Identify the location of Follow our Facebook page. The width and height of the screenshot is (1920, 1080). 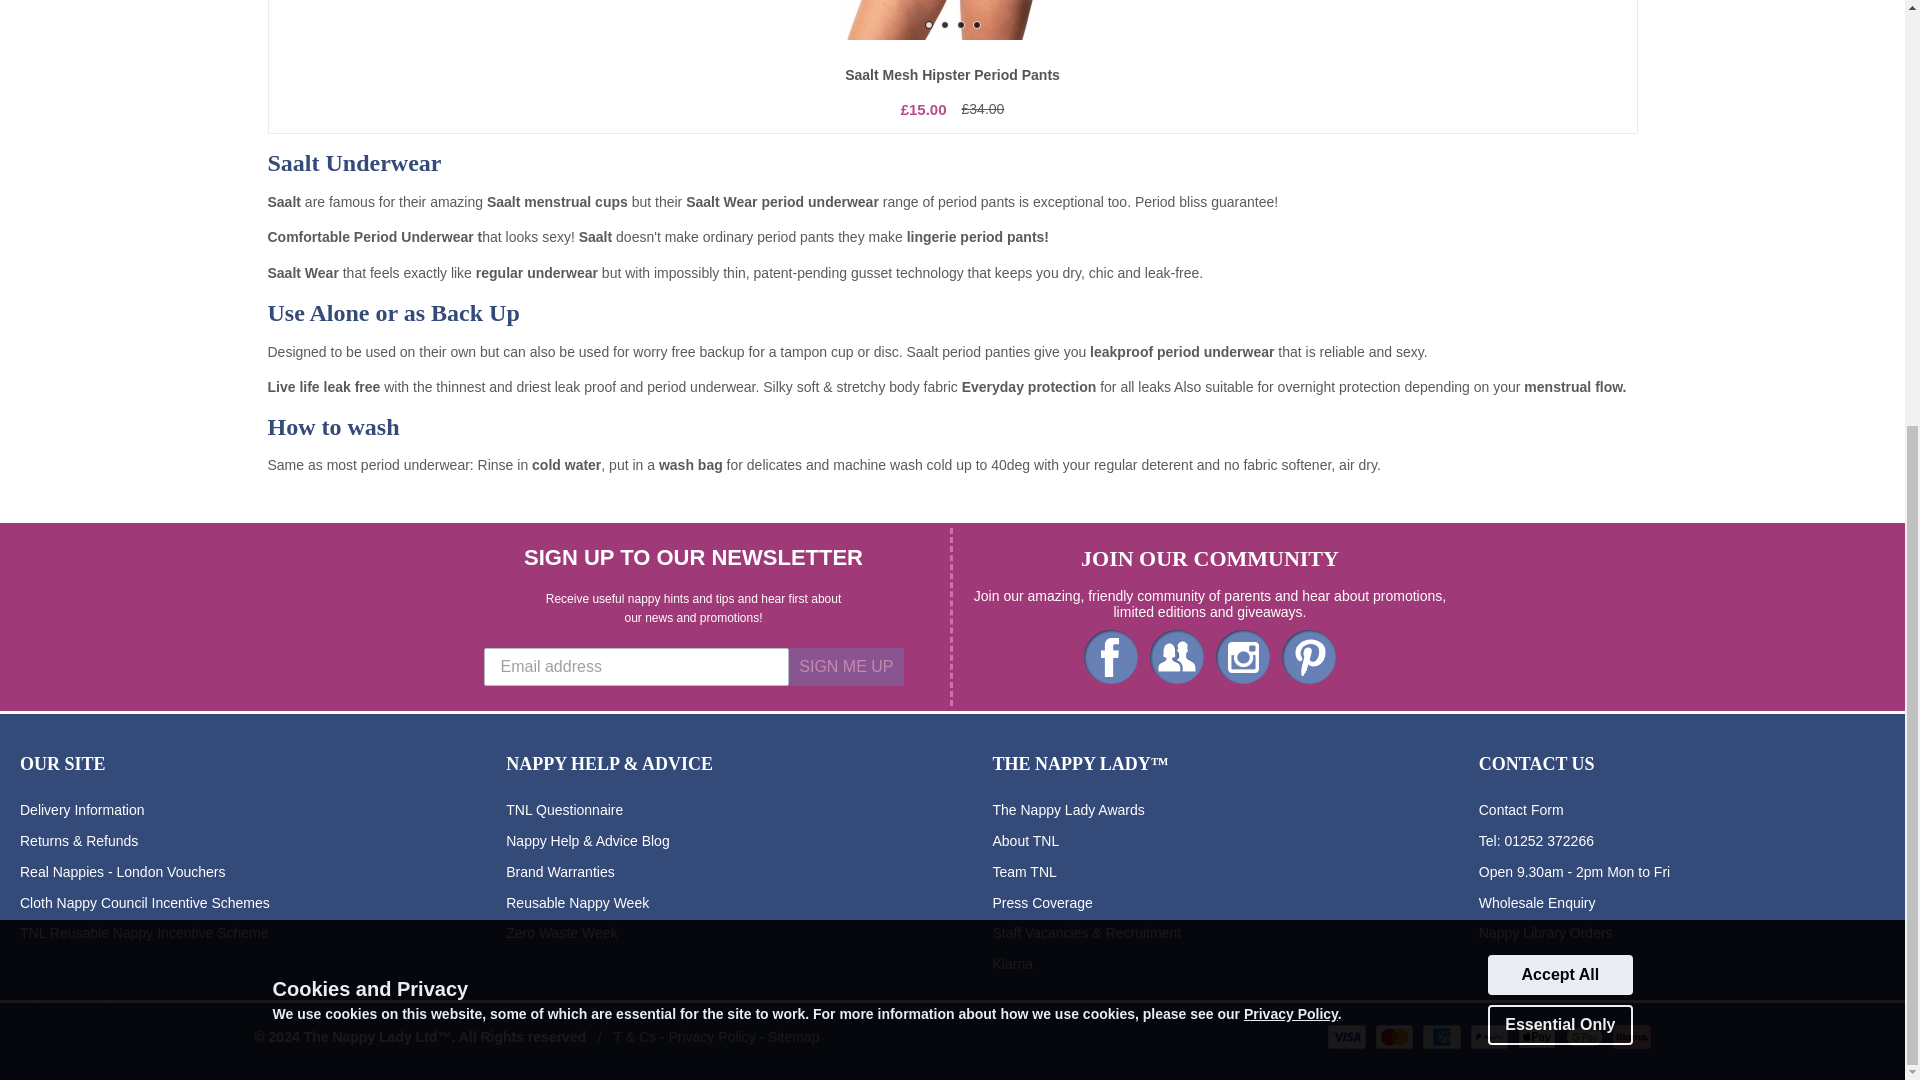
(1111, 656).